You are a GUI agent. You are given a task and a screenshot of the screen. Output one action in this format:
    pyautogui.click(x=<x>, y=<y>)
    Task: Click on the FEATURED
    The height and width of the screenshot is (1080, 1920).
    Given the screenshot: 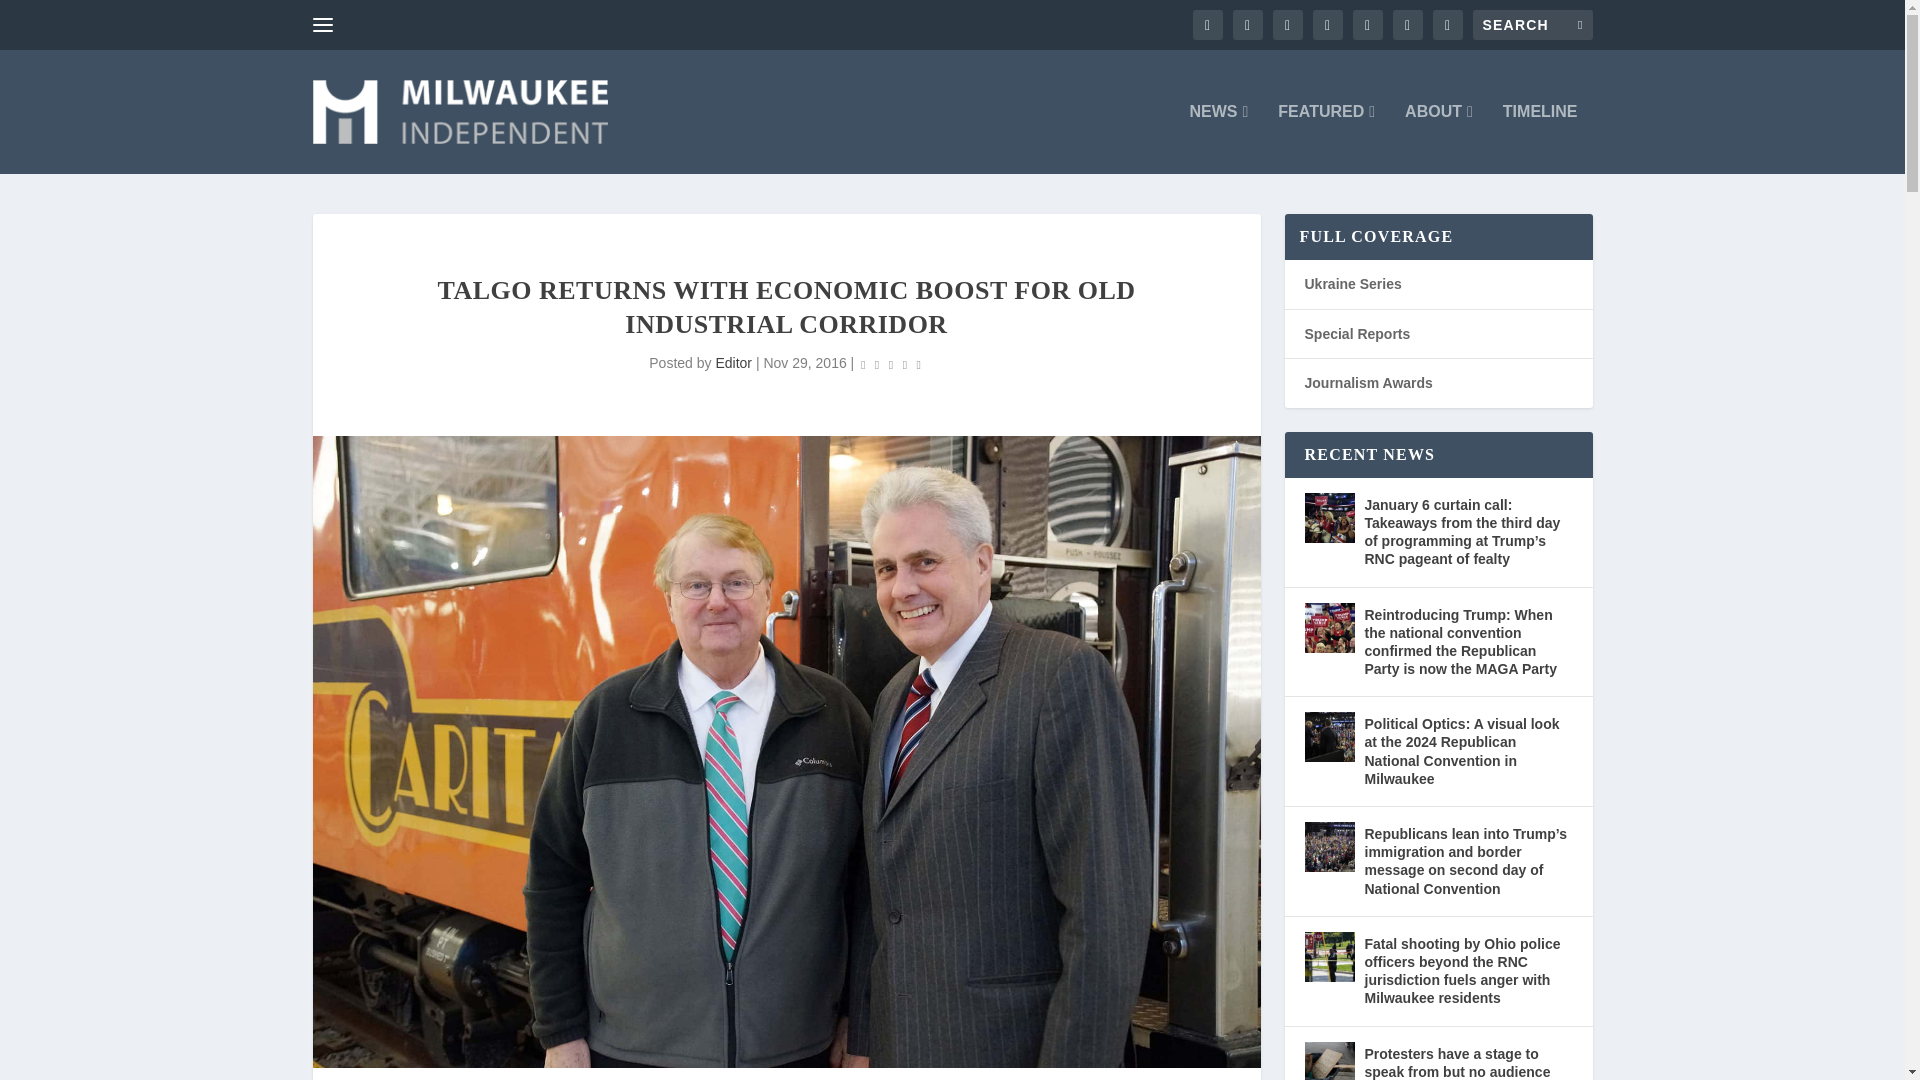 What is the action you would take?
    pyautogui.click(x=1326, y=138)
    